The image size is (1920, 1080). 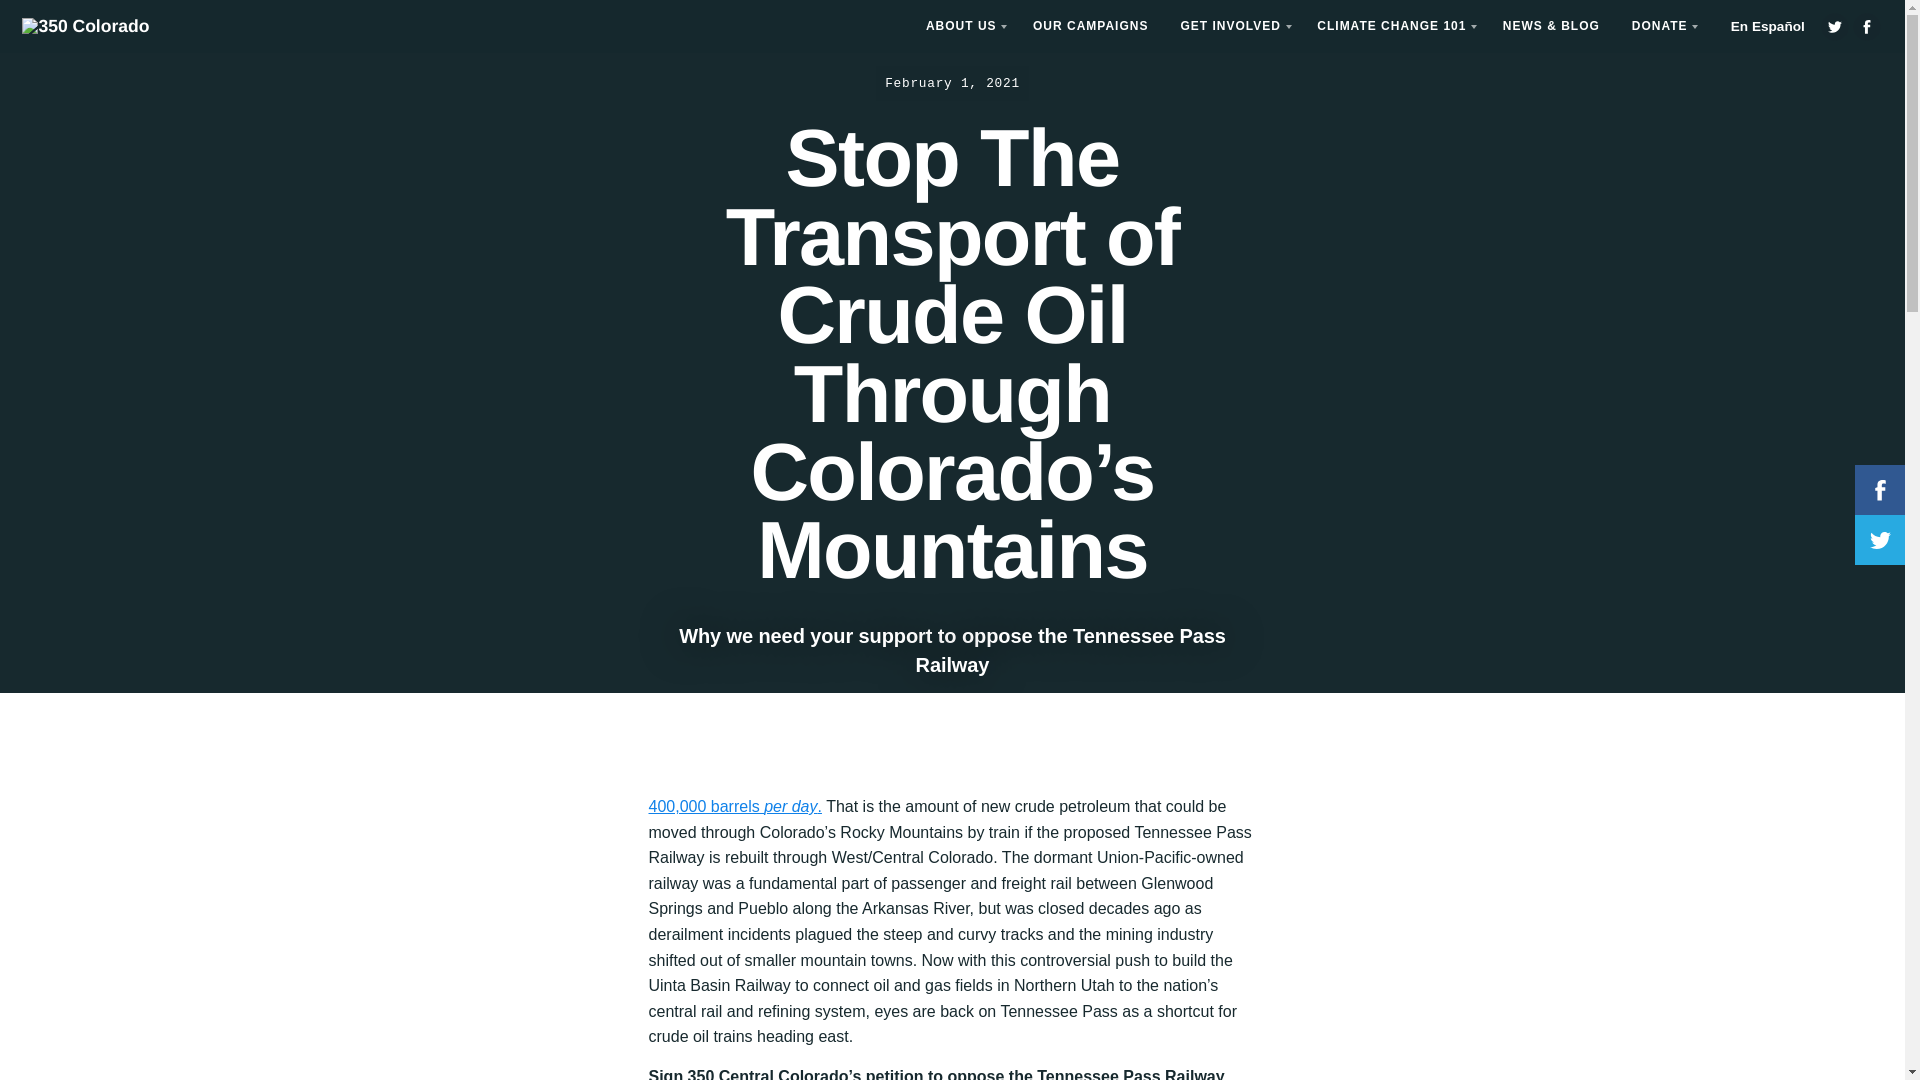 I want to click on 400,000 barrels per day., so click(x=734, y=806).